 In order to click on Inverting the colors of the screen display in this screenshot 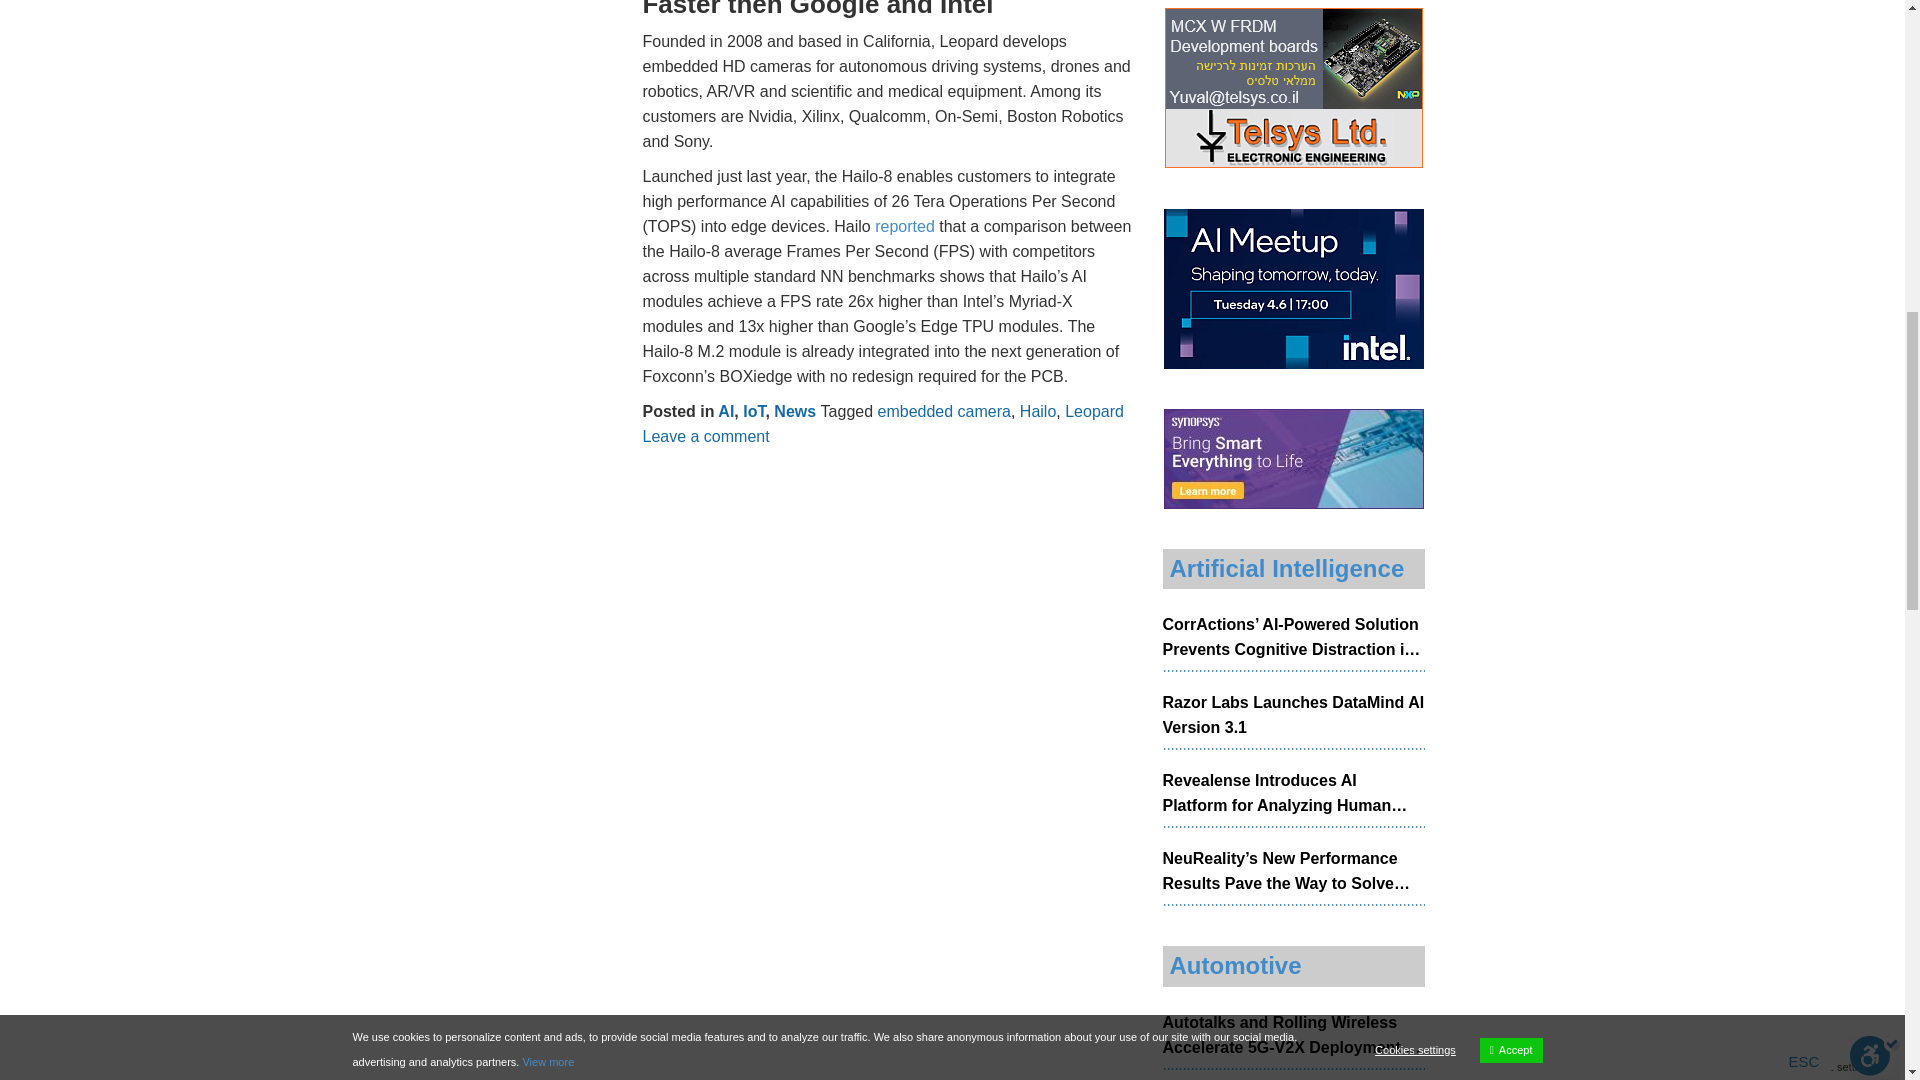, I will do `click(746, 43)`.